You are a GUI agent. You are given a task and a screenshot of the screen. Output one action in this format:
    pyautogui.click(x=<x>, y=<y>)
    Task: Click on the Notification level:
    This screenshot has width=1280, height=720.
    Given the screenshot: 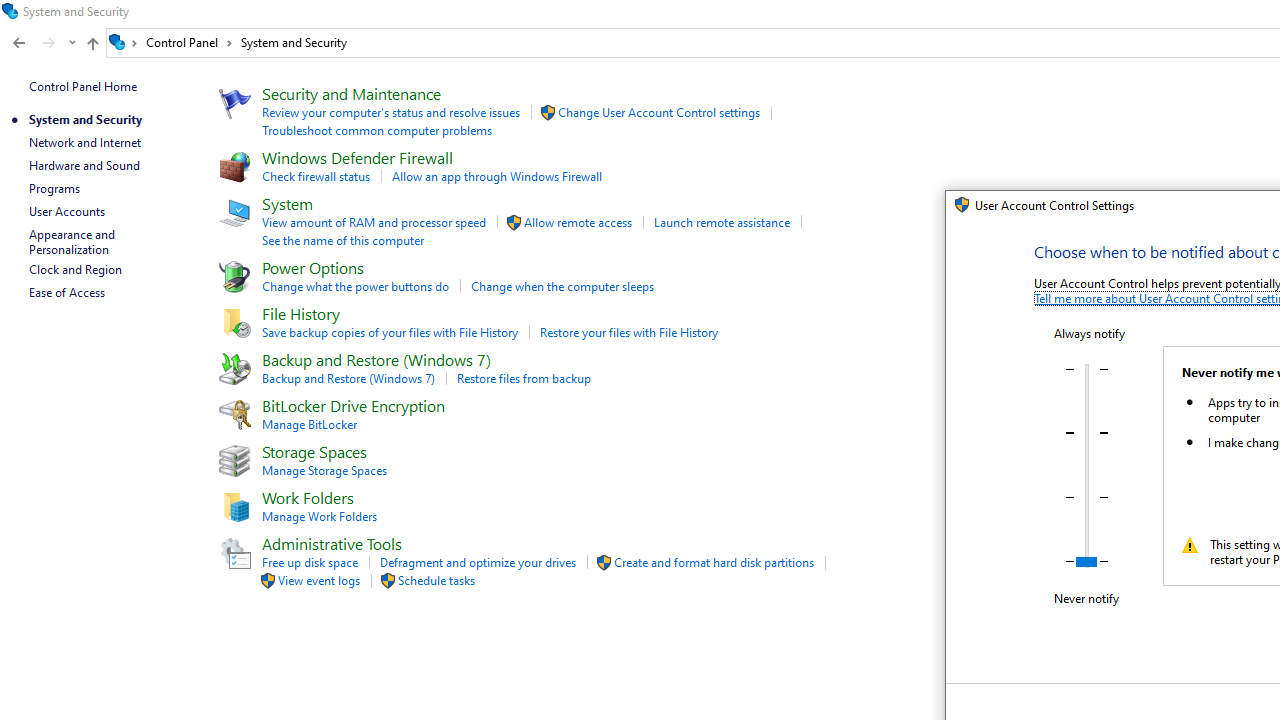 What is the action you would take?
    pyautogui.click(x=1086, y=466)
    